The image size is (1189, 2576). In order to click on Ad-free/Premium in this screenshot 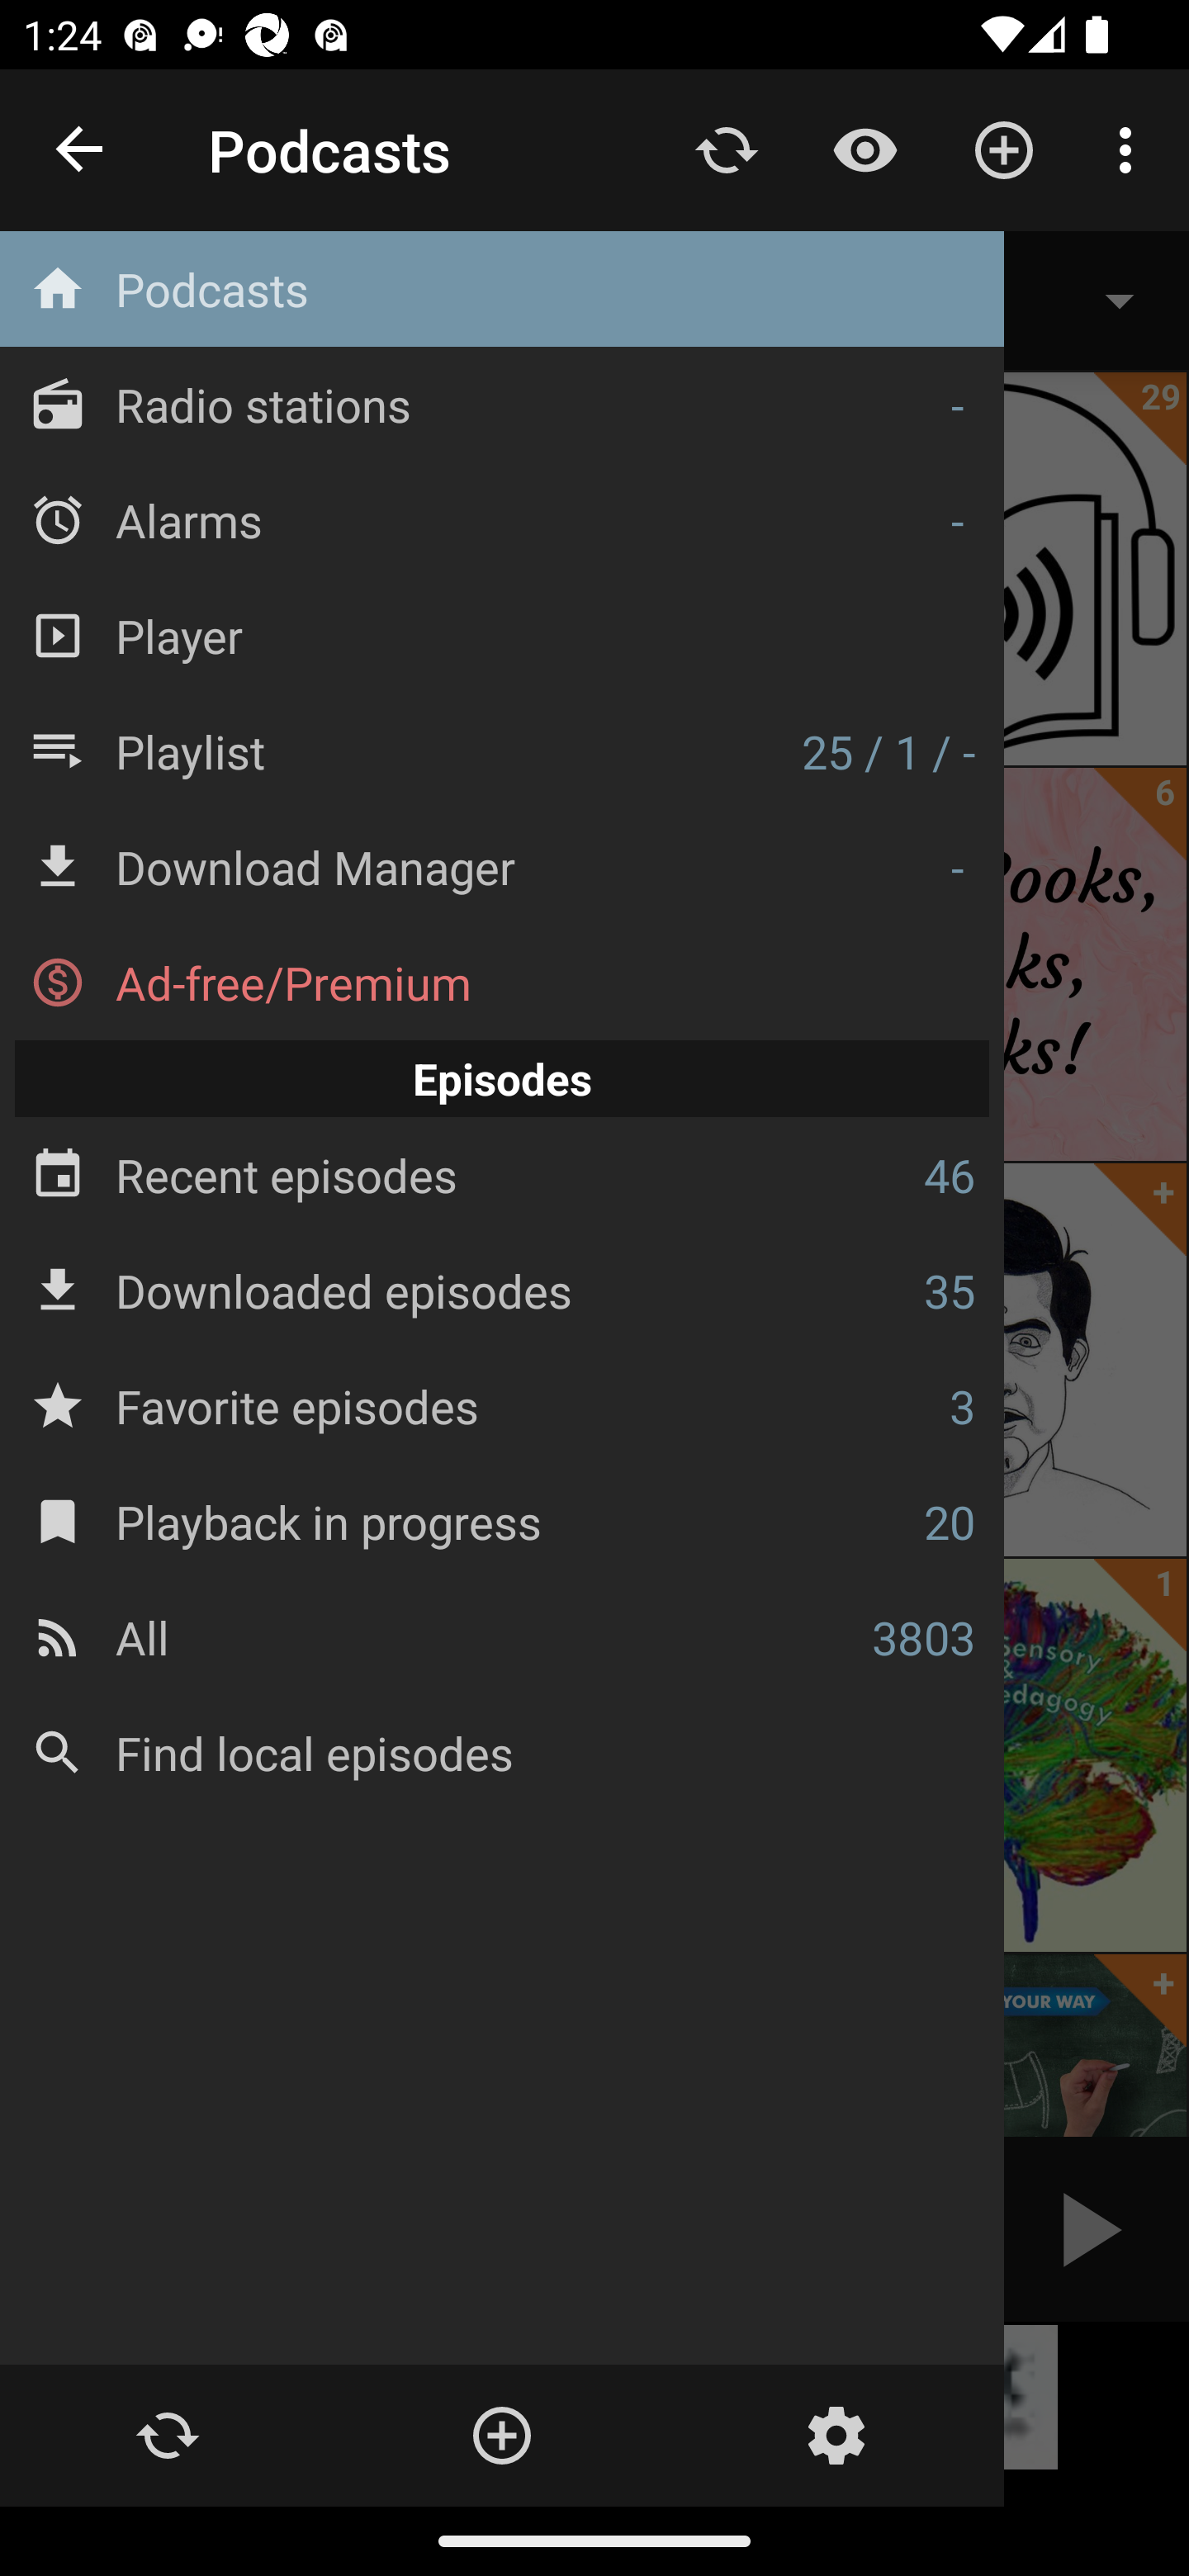, I will do `click(502, 983)`.